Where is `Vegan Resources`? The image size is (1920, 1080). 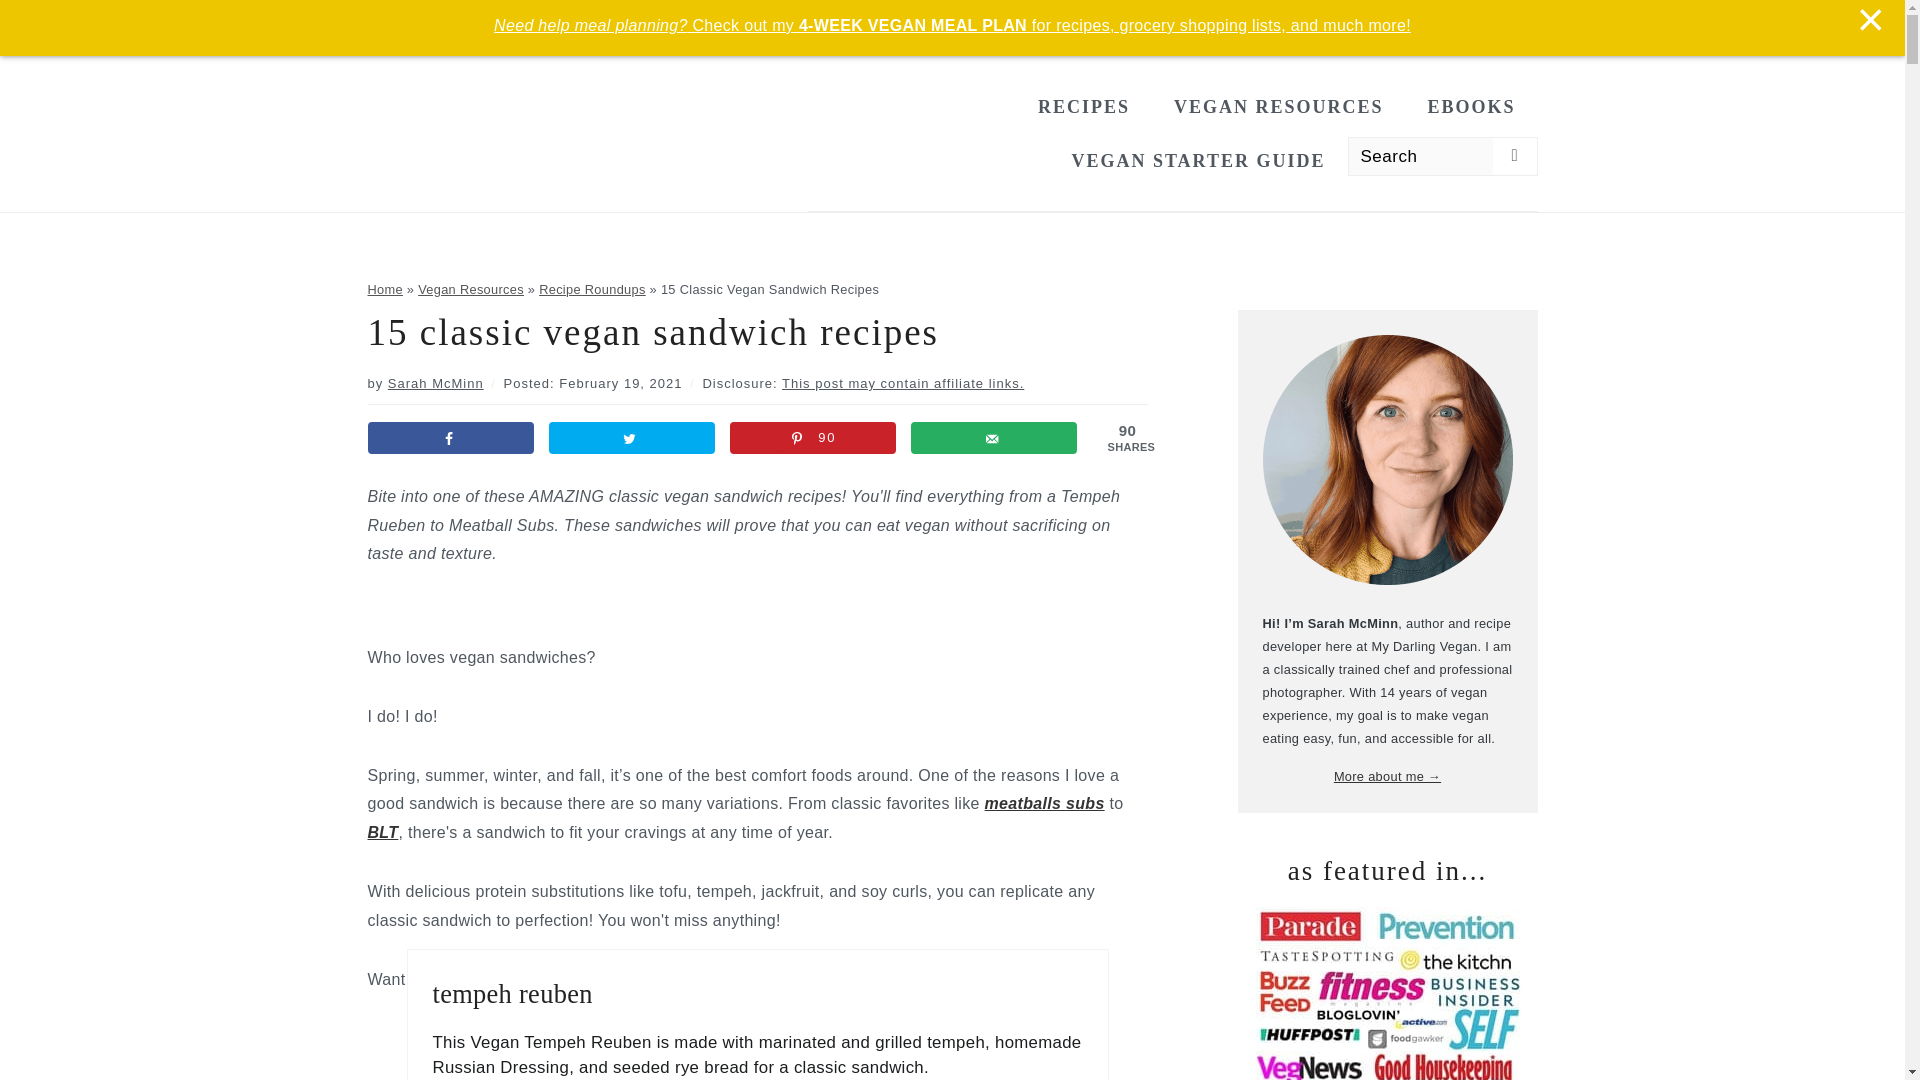
Vegan Resources is located at coordinates (471, 289).